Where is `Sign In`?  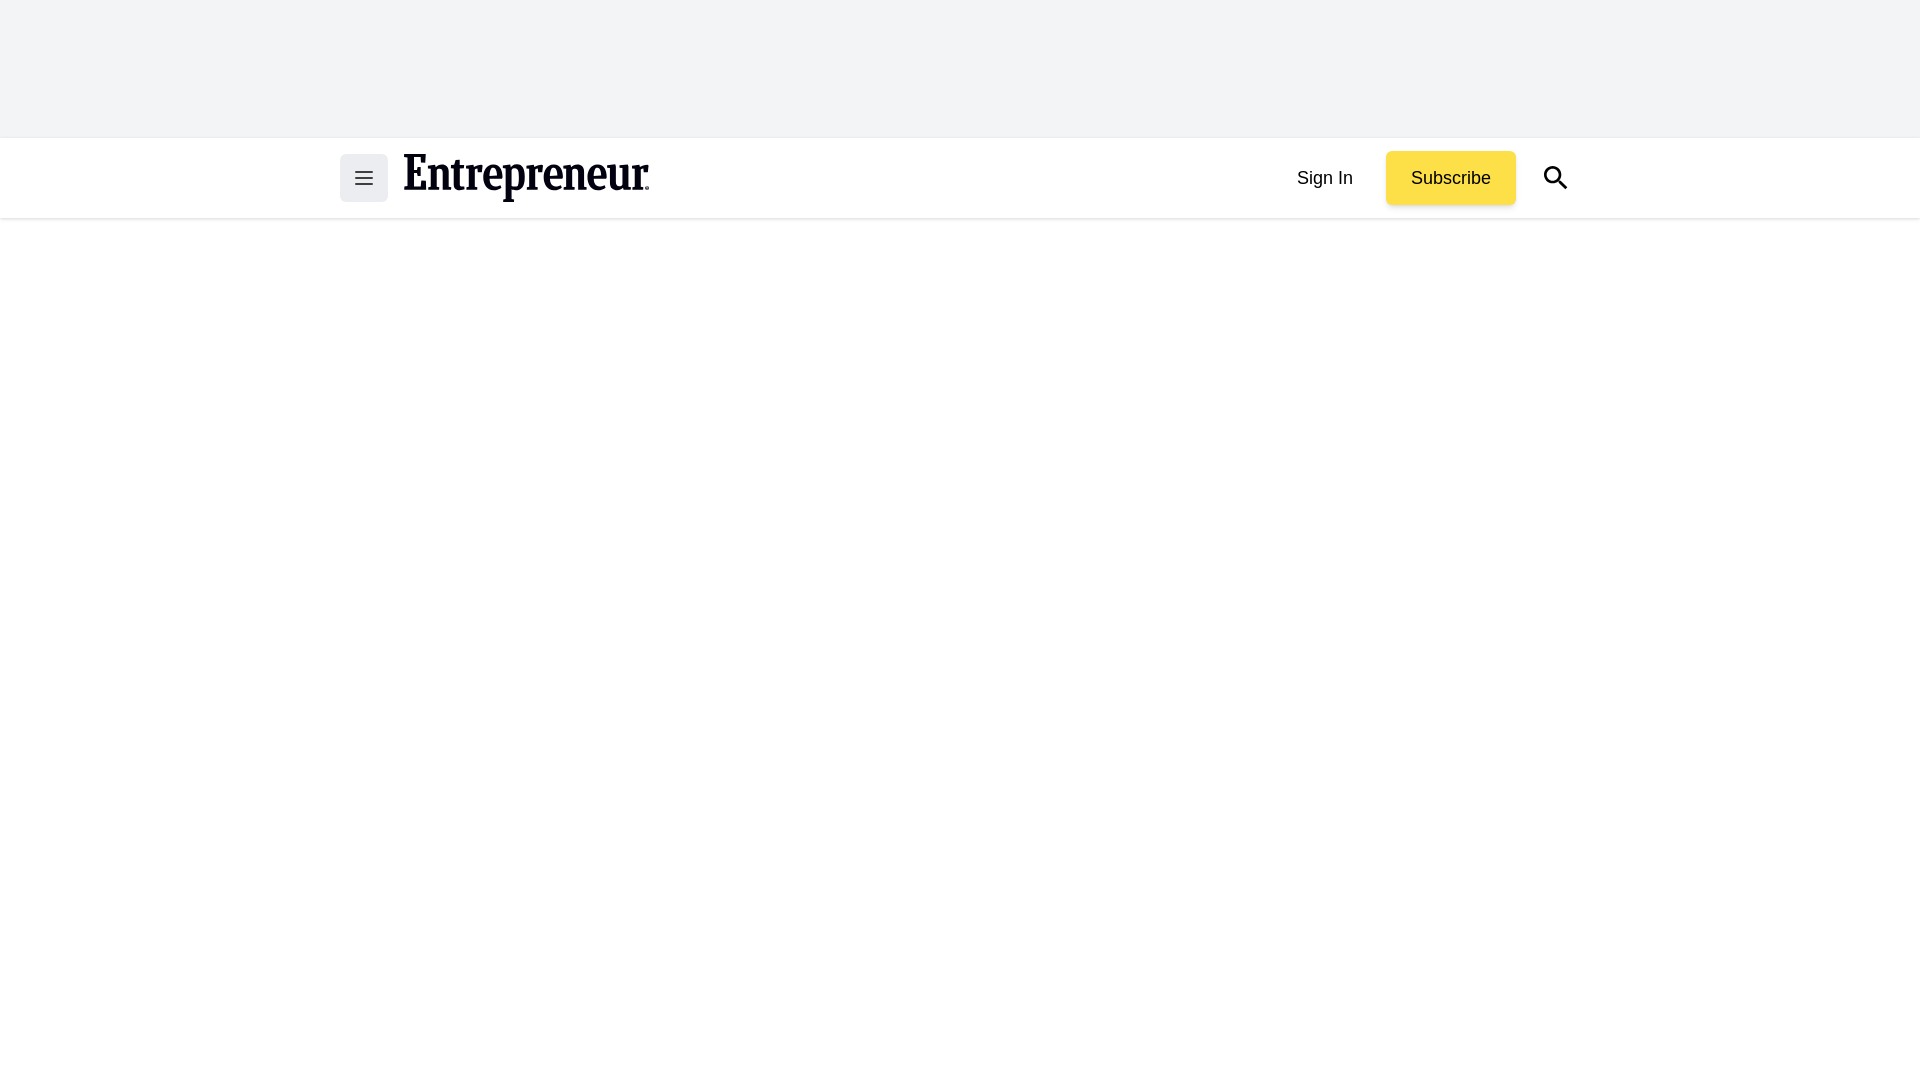 Sign In is located at coordinates (1324, 178).